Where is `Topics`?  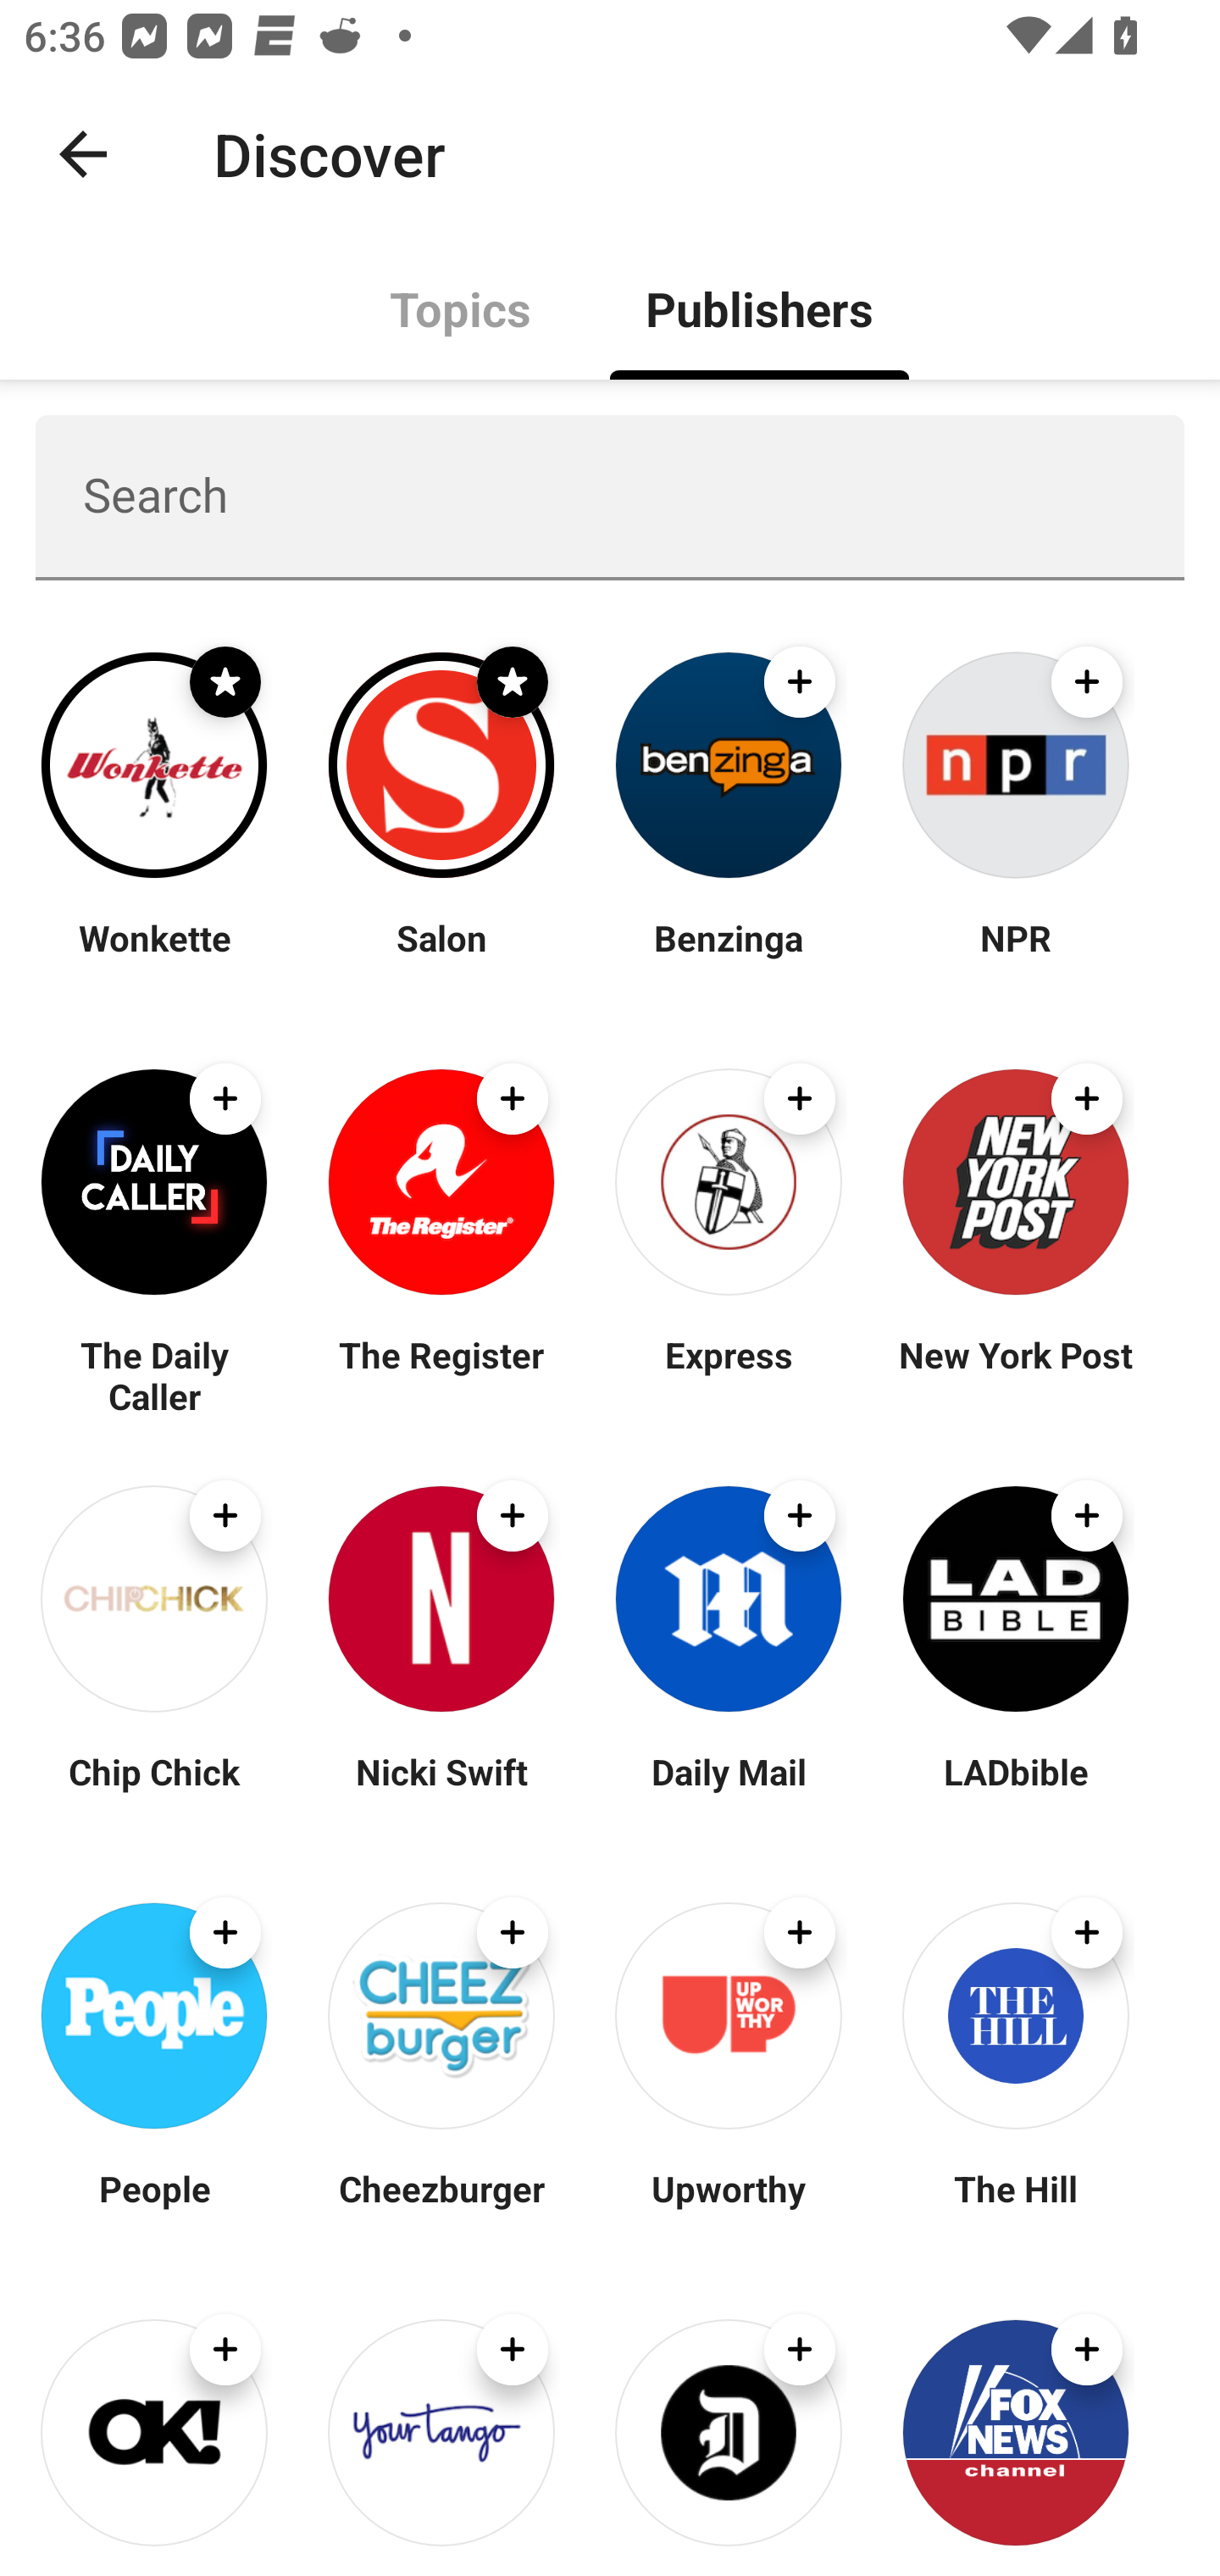 Topics is located at coordinates (461, 307).